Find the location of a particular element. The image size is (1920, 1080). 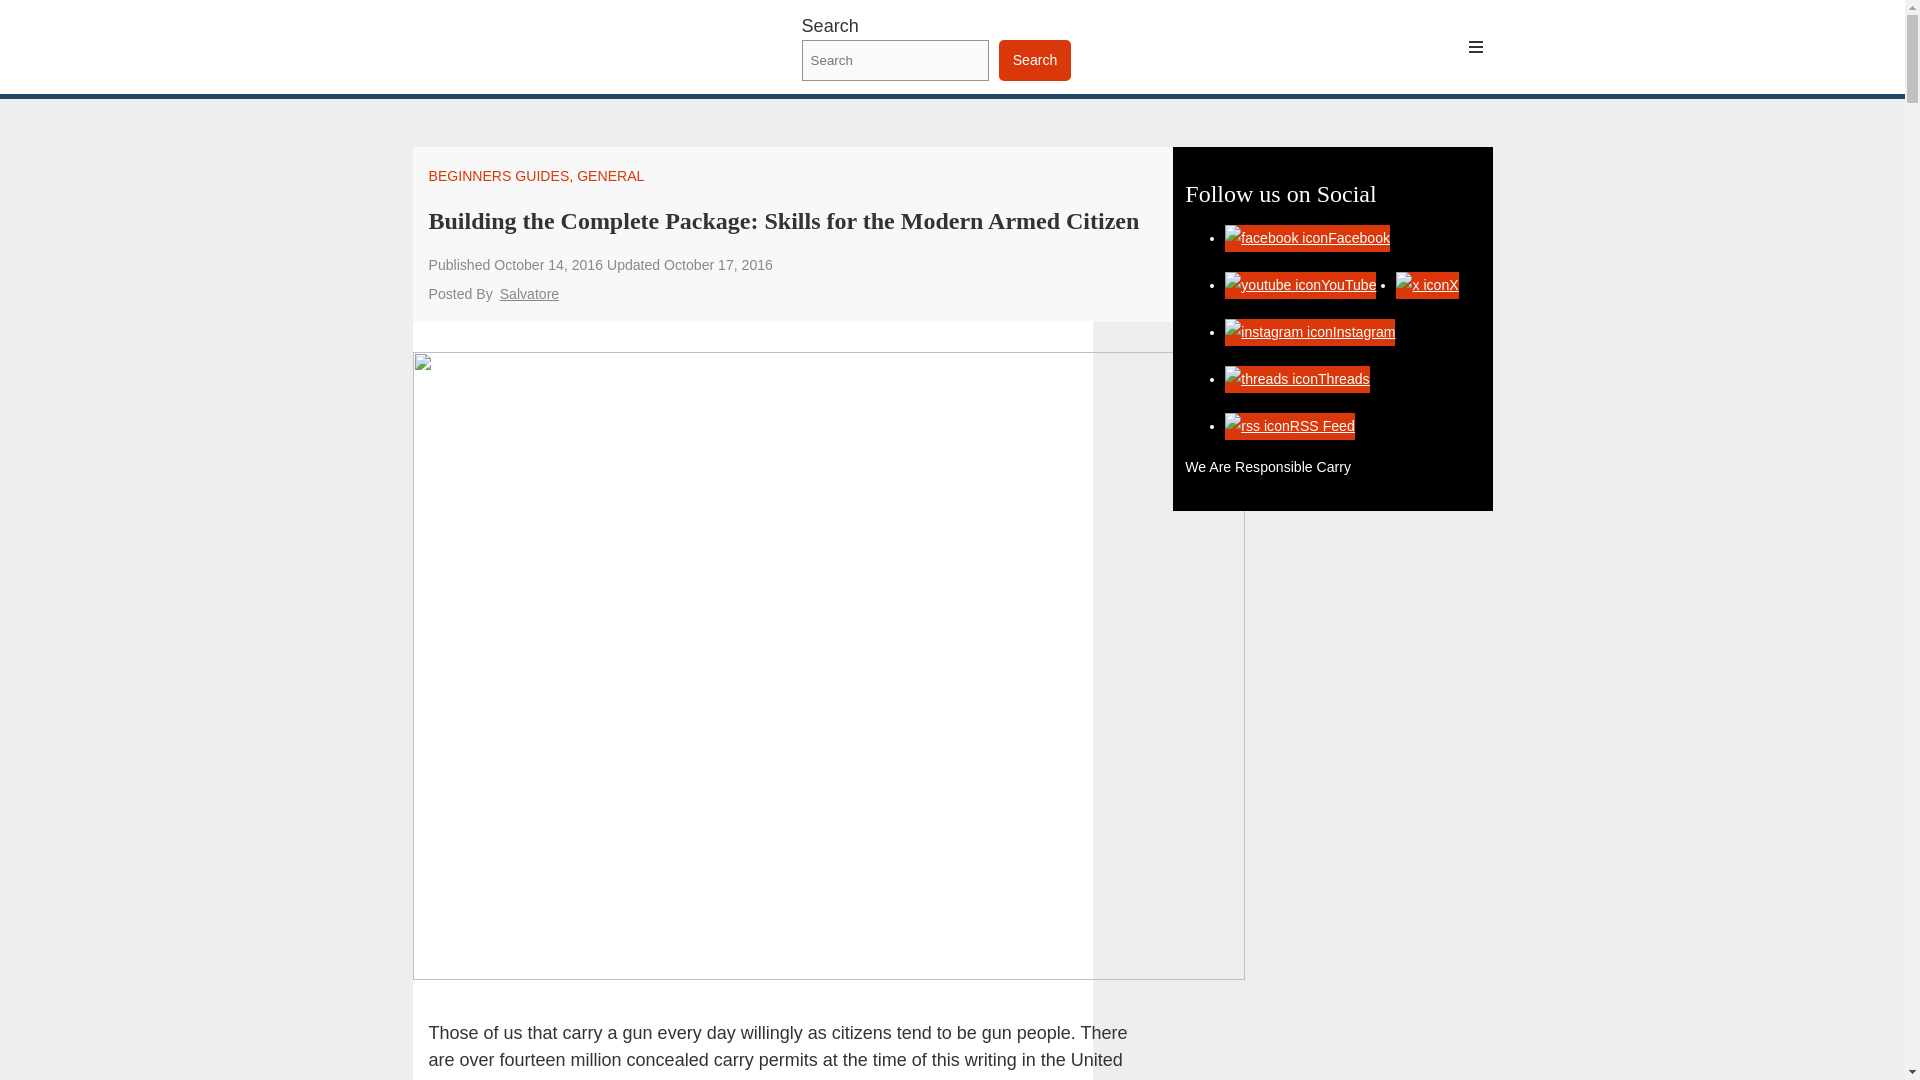

Search is located at coordinates (1034, 60).